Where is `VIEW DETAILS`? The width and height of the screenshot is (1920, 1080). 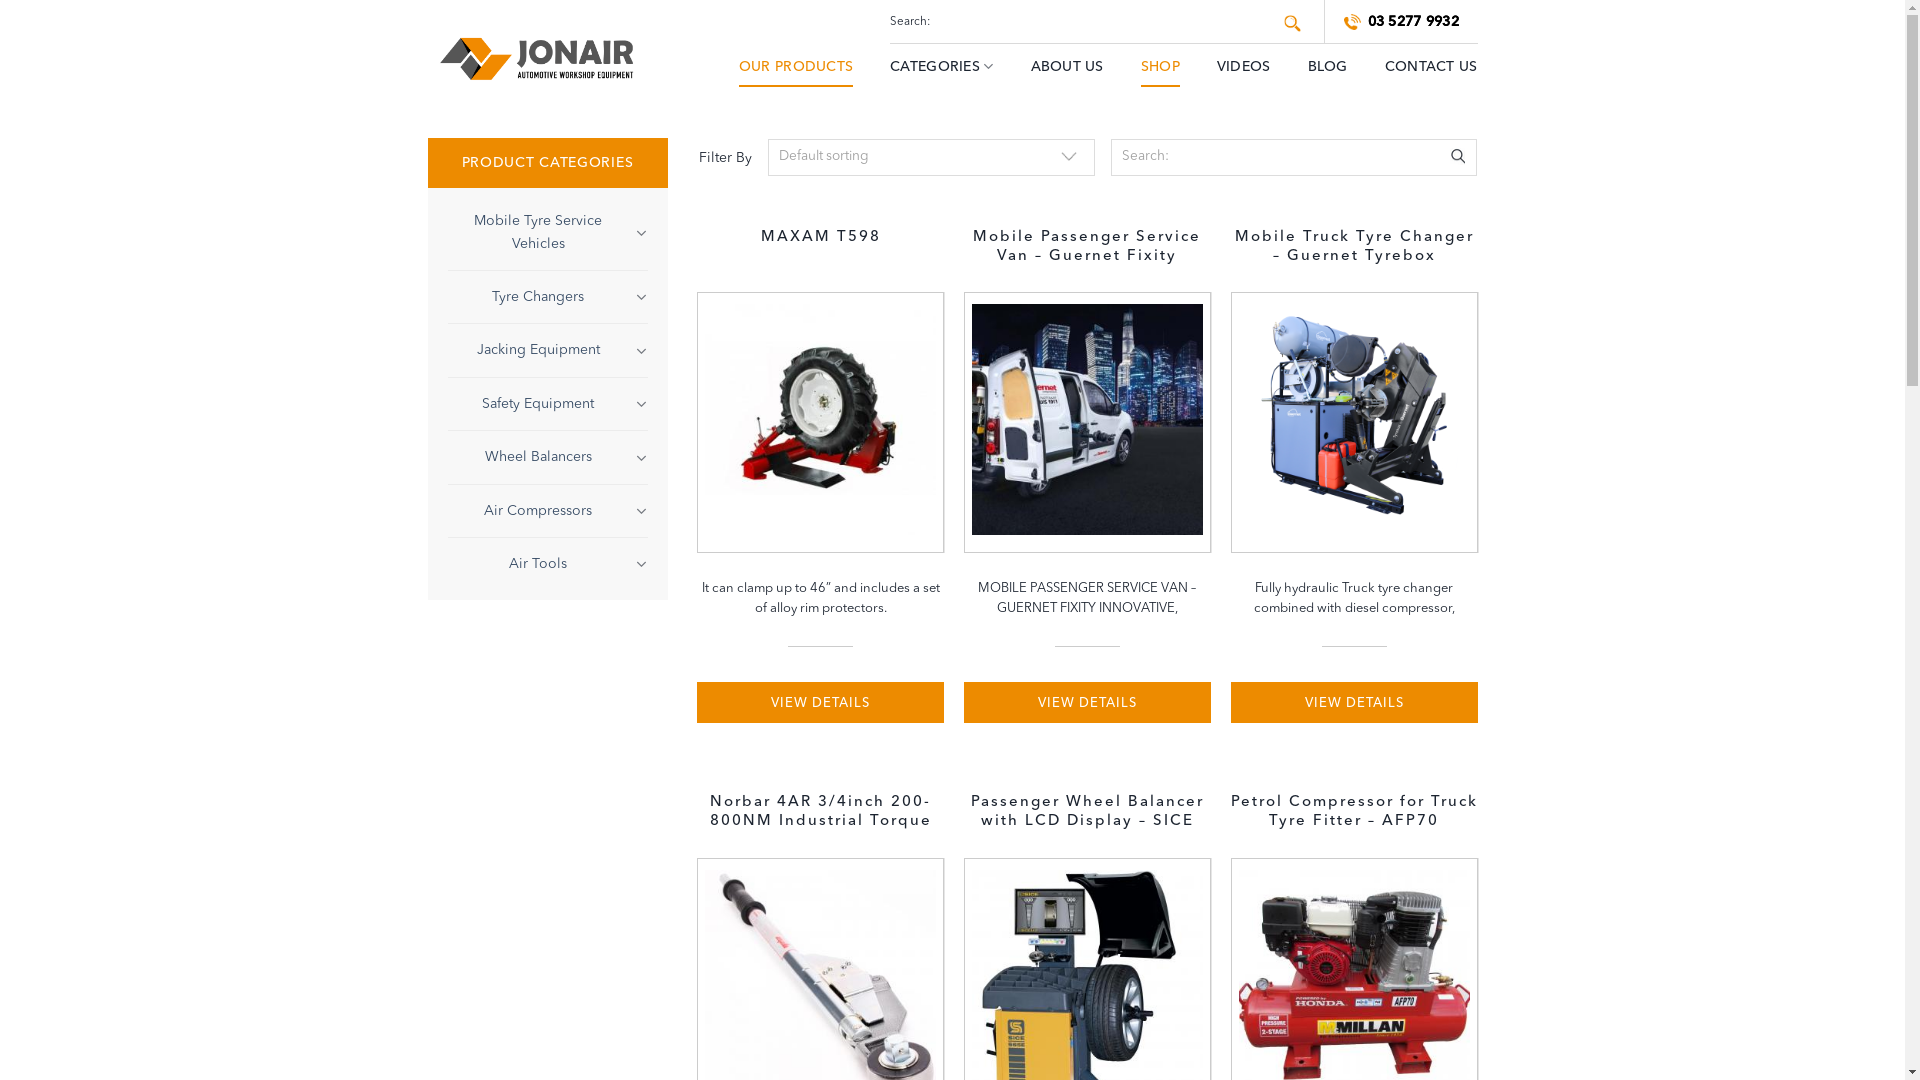
VIEW DETAILS is located at coordinates (820, 702).